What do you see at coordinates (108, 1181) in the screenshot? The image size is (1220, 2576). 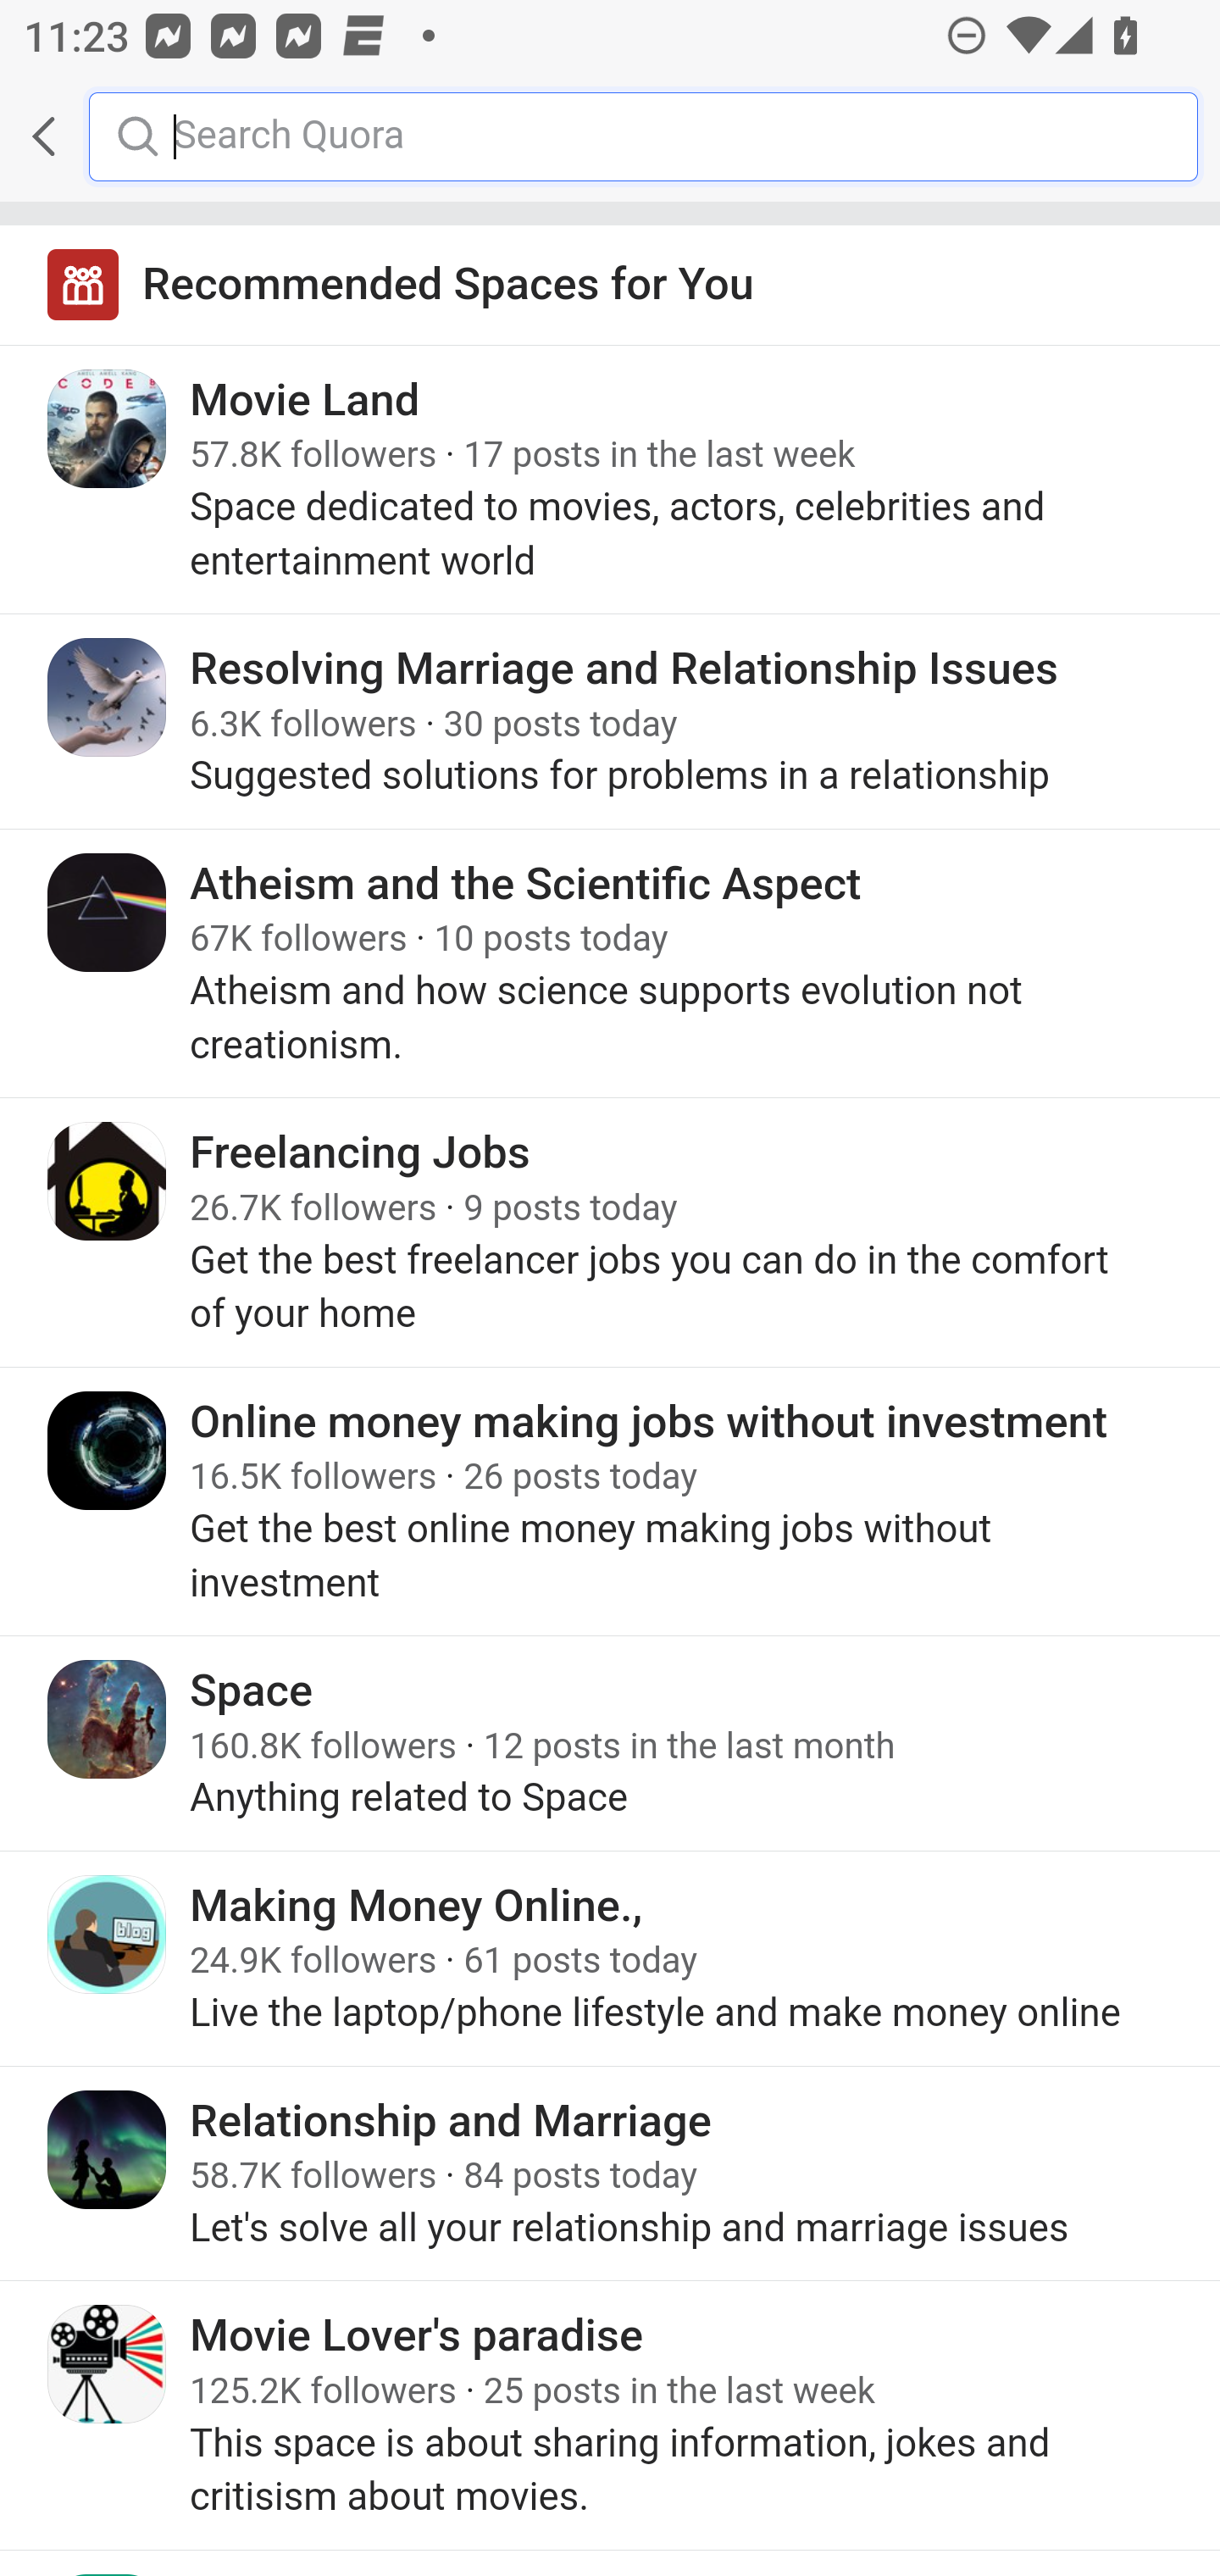 I see `Icon for Freelancing Jobs` at bounding box center [108, 1181].